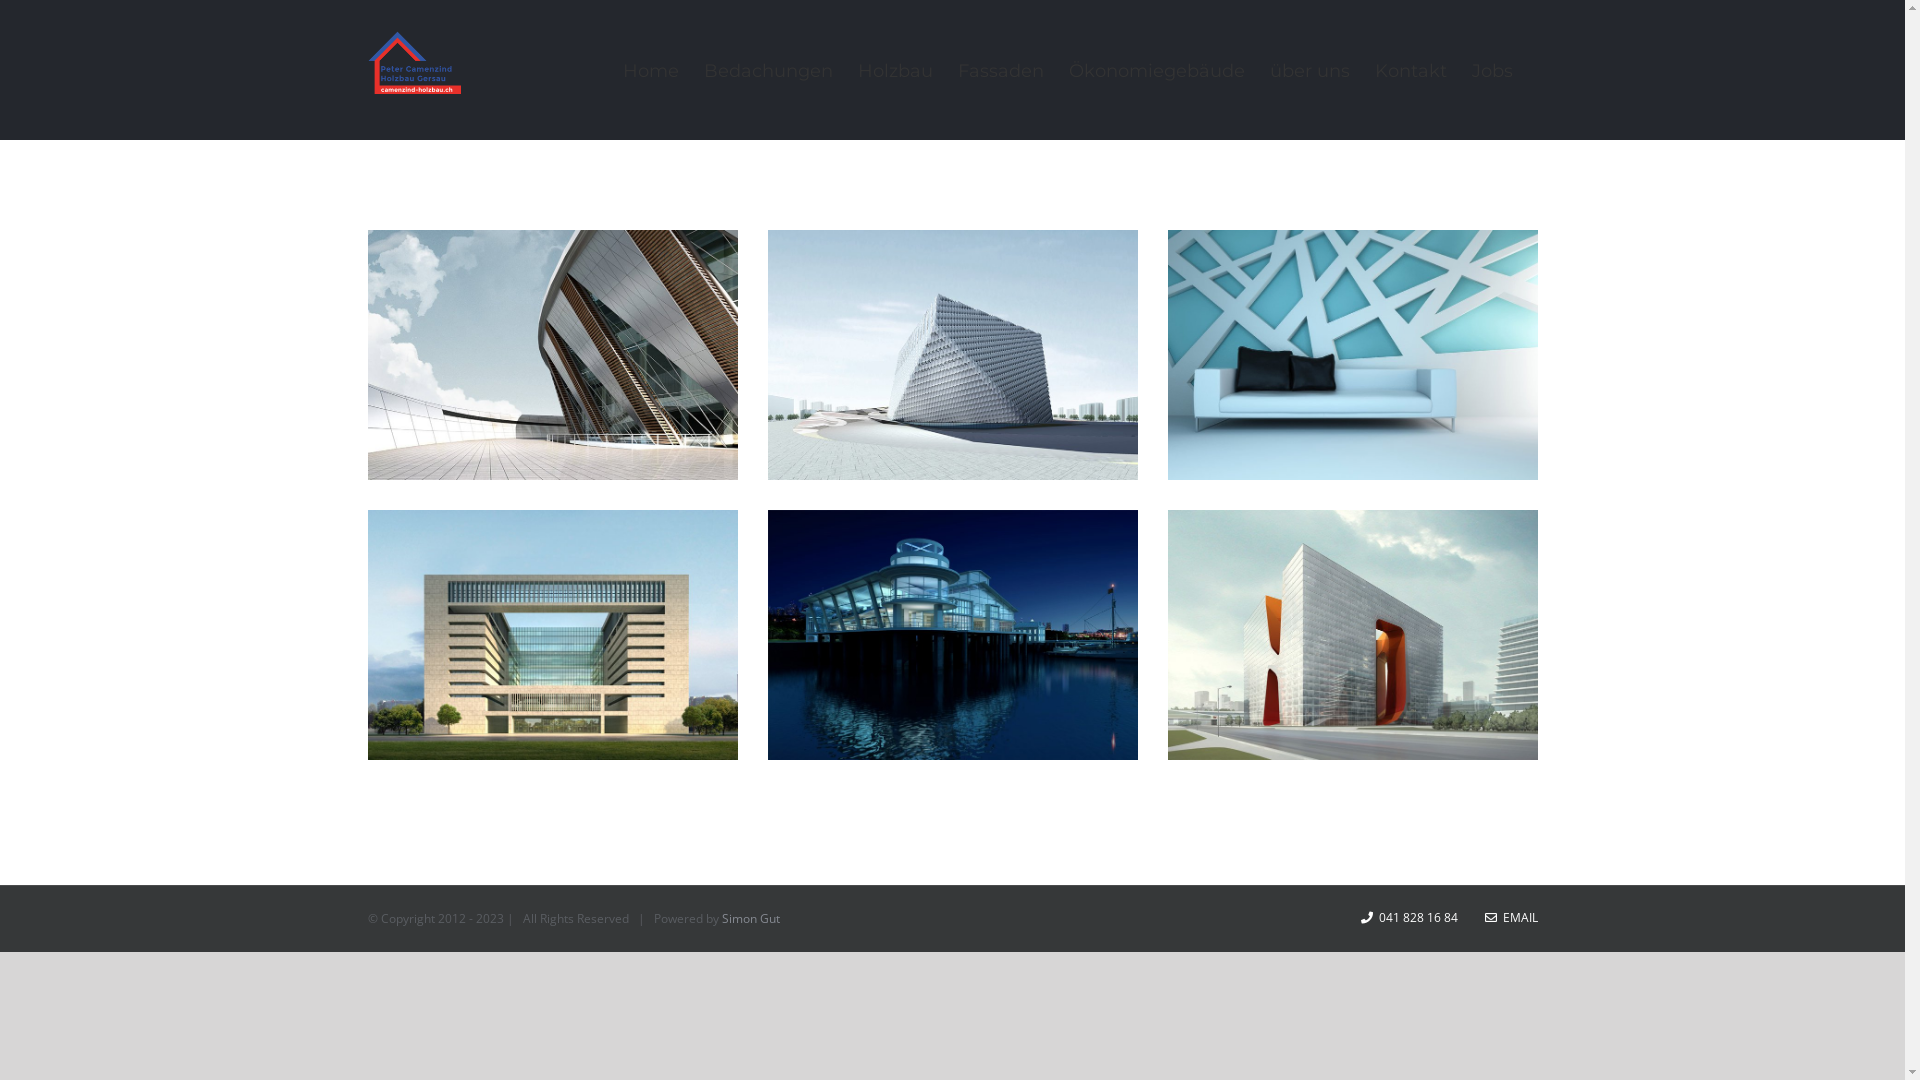 The width and height of the screenshot is (1920, 1080). I want to click on Bedachungen, so click(768, 70).